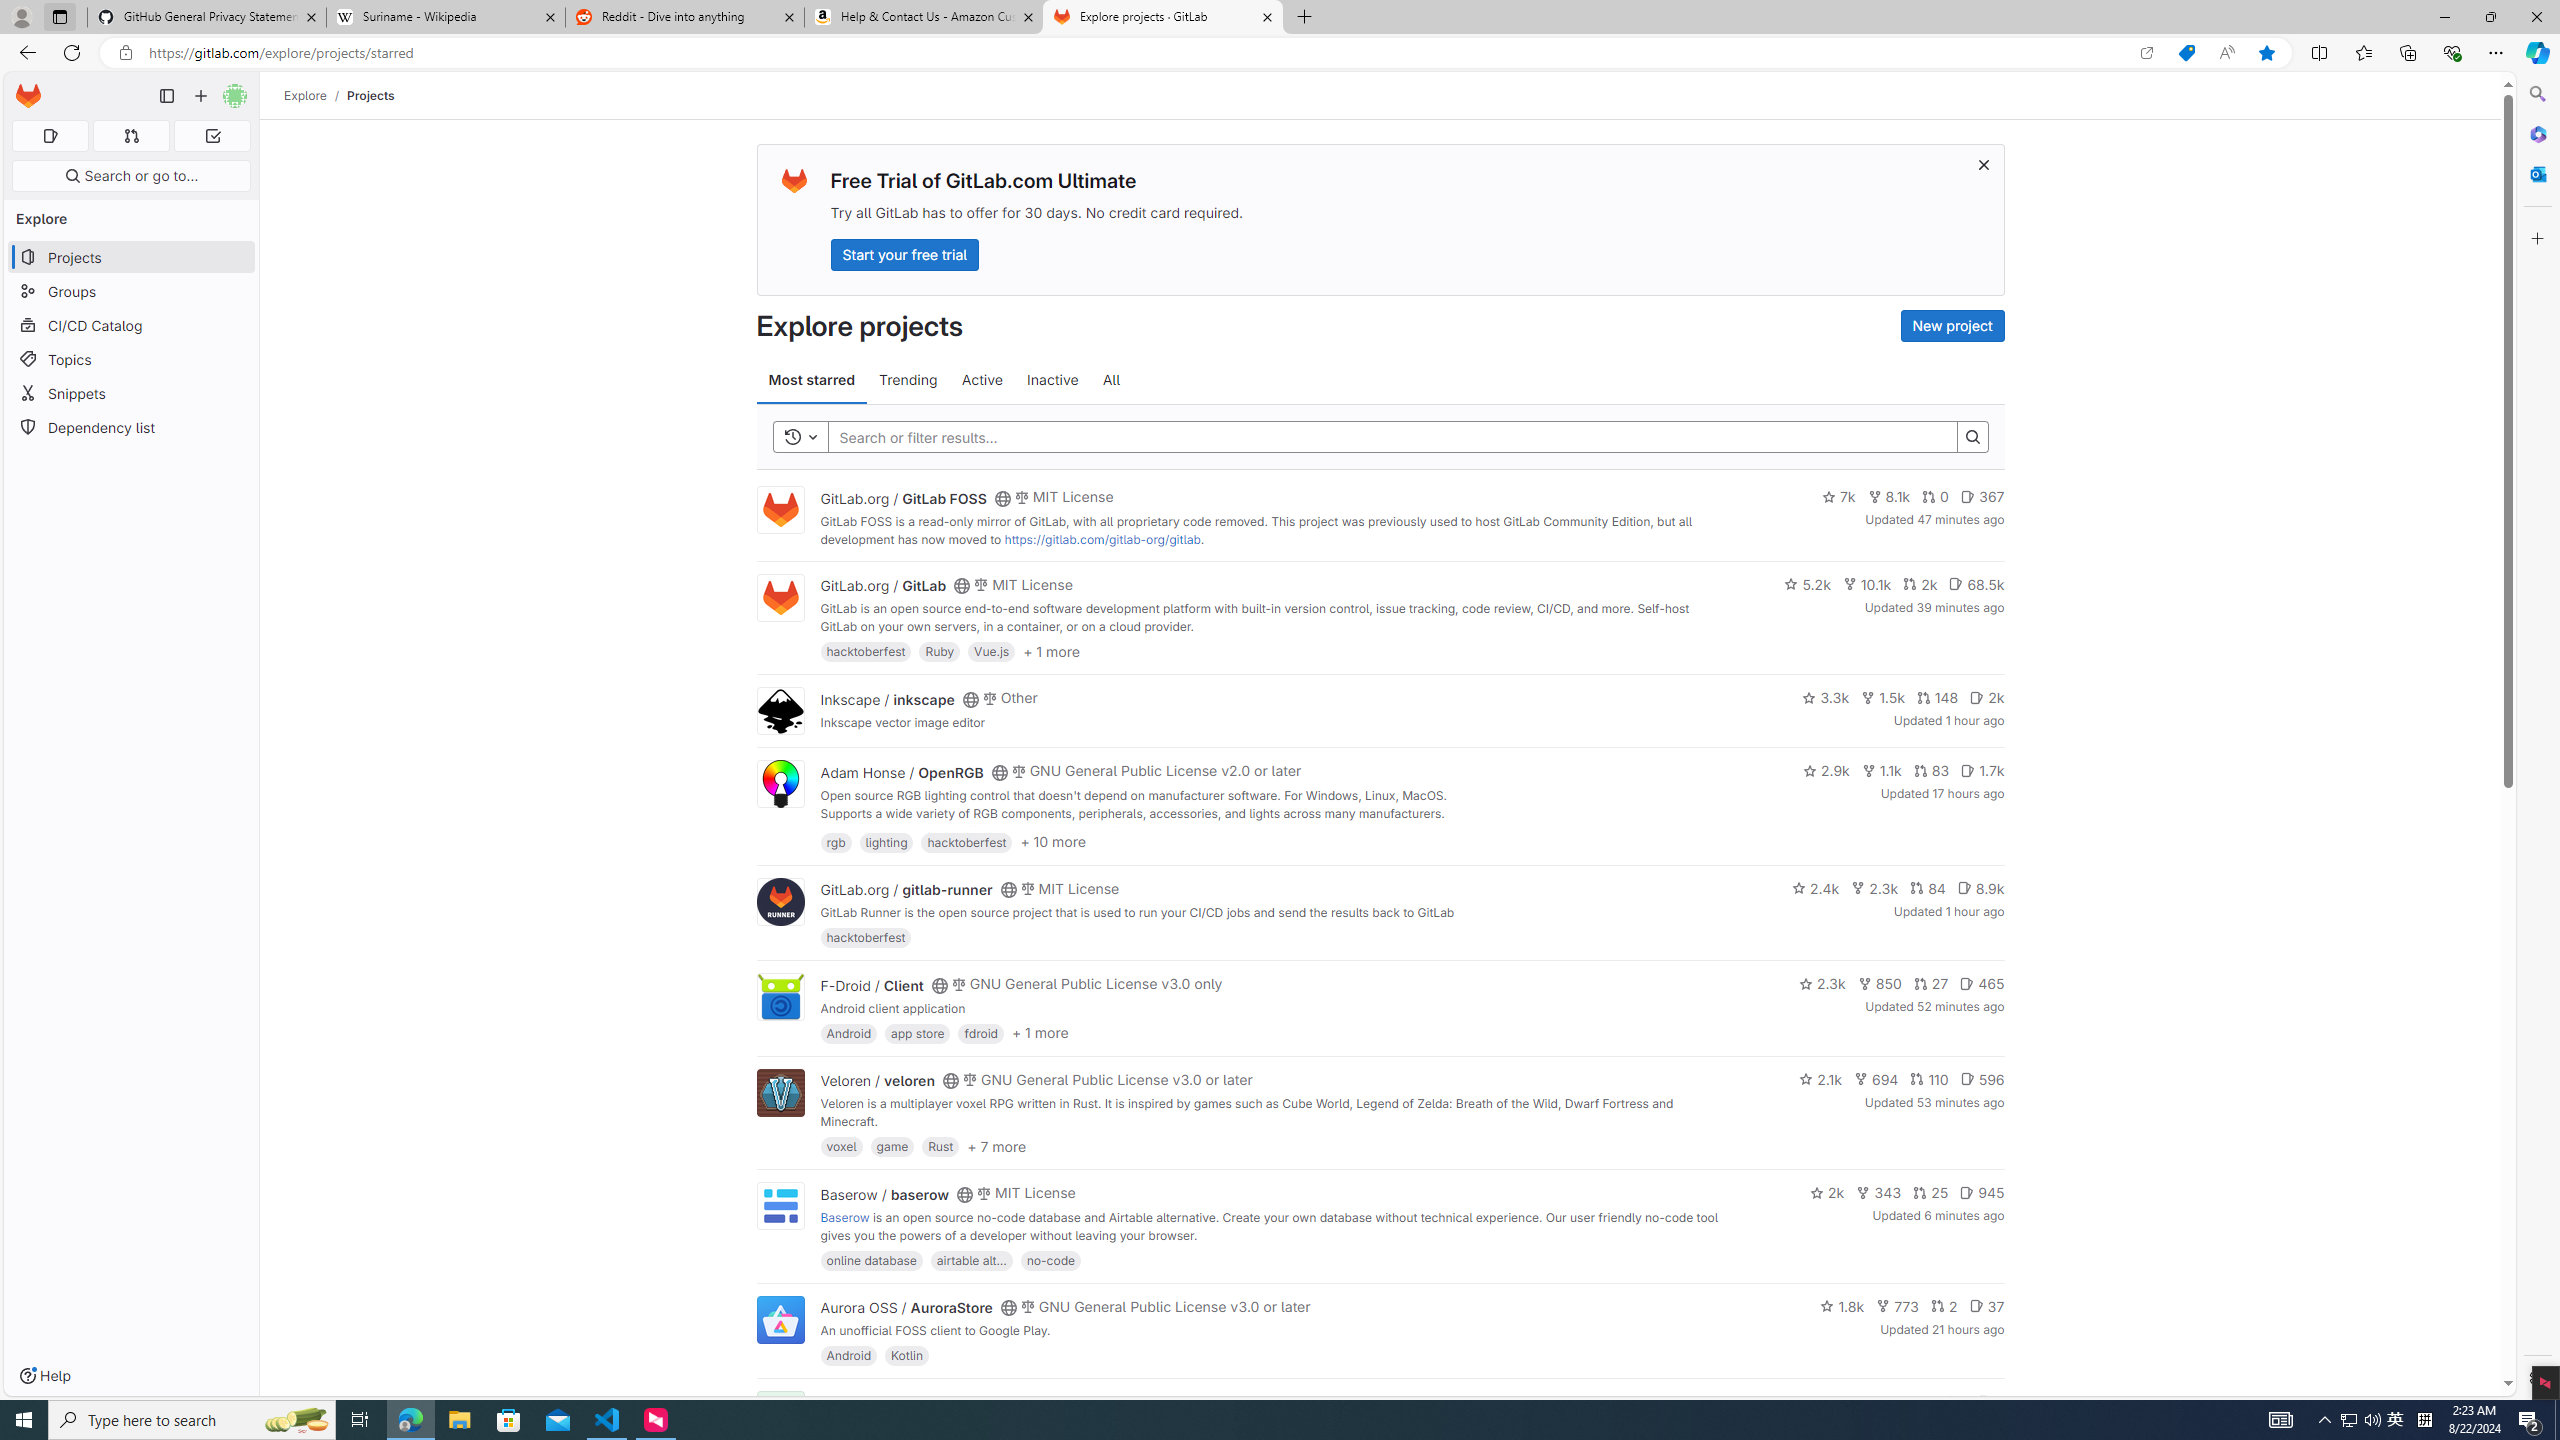 Image resolution: width=2560 pixels, height=1440 pixels. I want to click on Explore, so click(306, 95).